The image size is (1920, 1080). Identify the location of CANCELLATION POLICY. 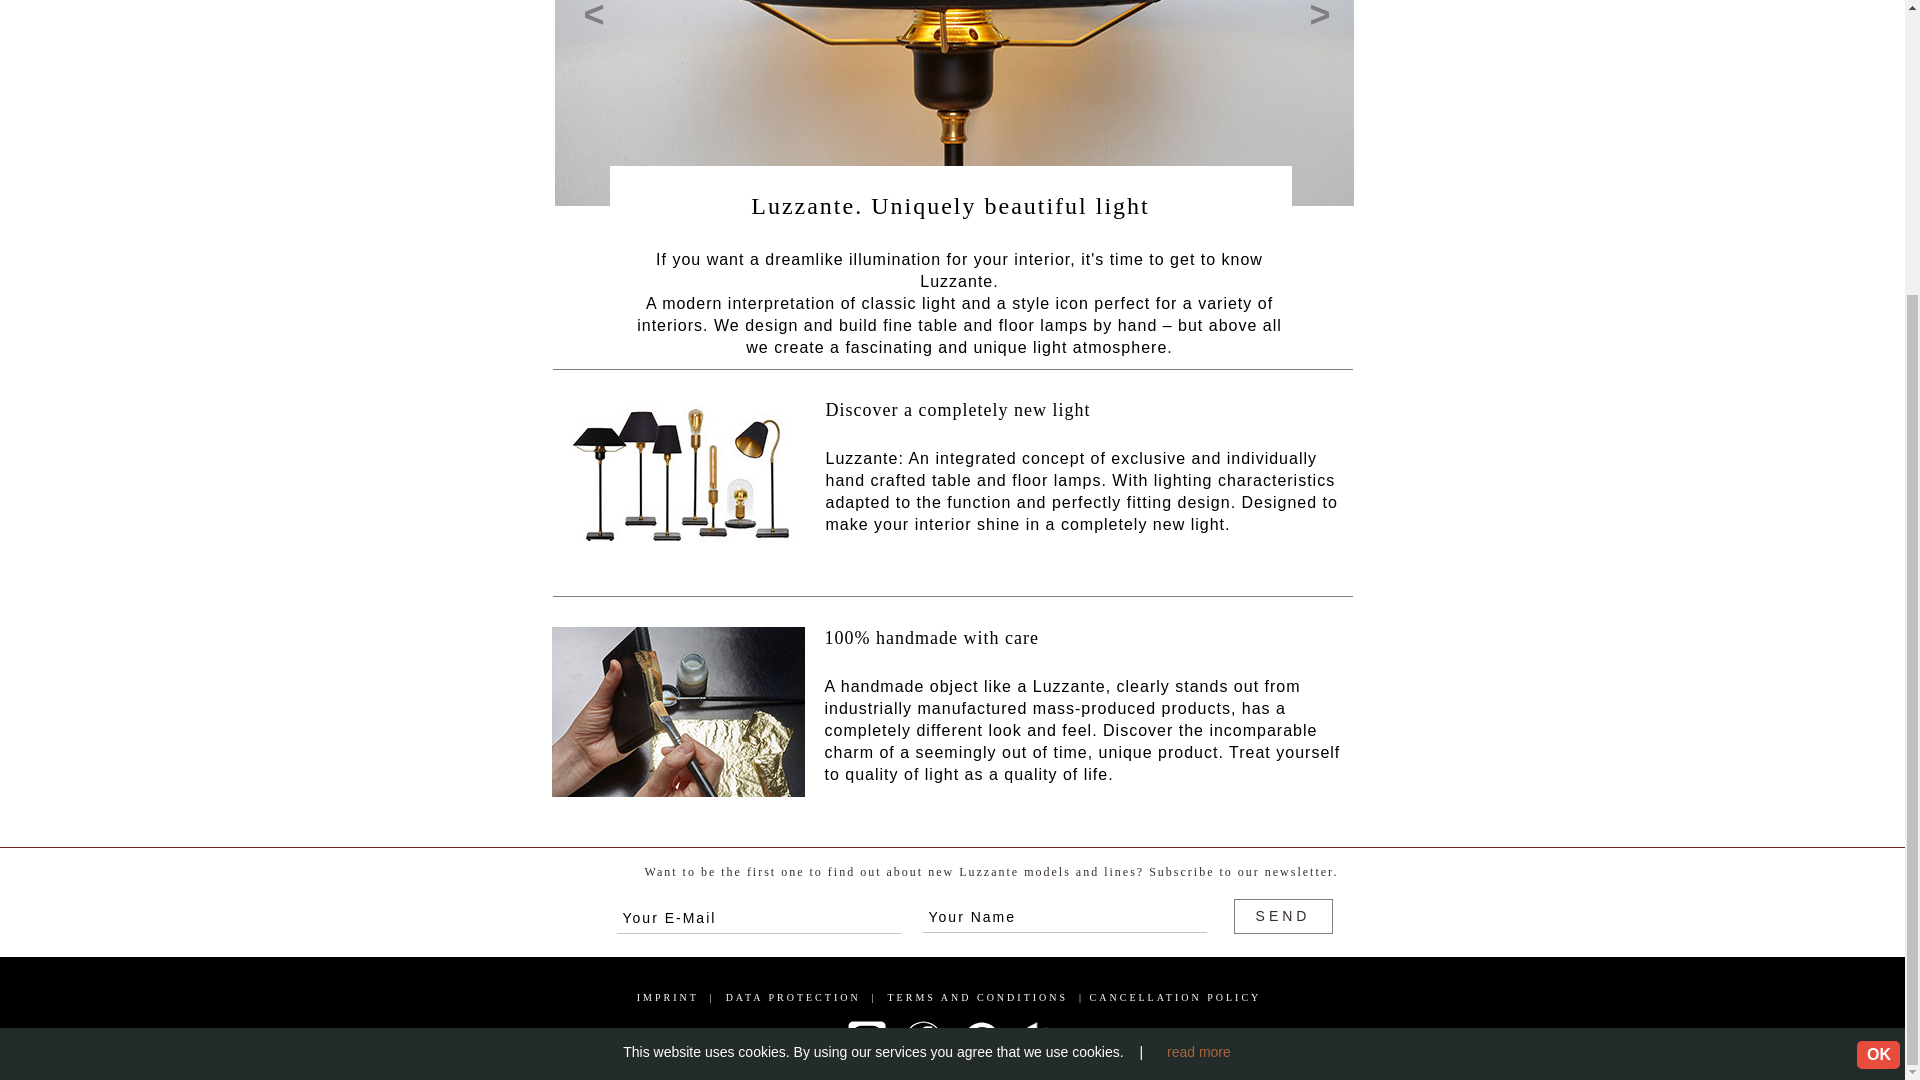
(1176, 998).